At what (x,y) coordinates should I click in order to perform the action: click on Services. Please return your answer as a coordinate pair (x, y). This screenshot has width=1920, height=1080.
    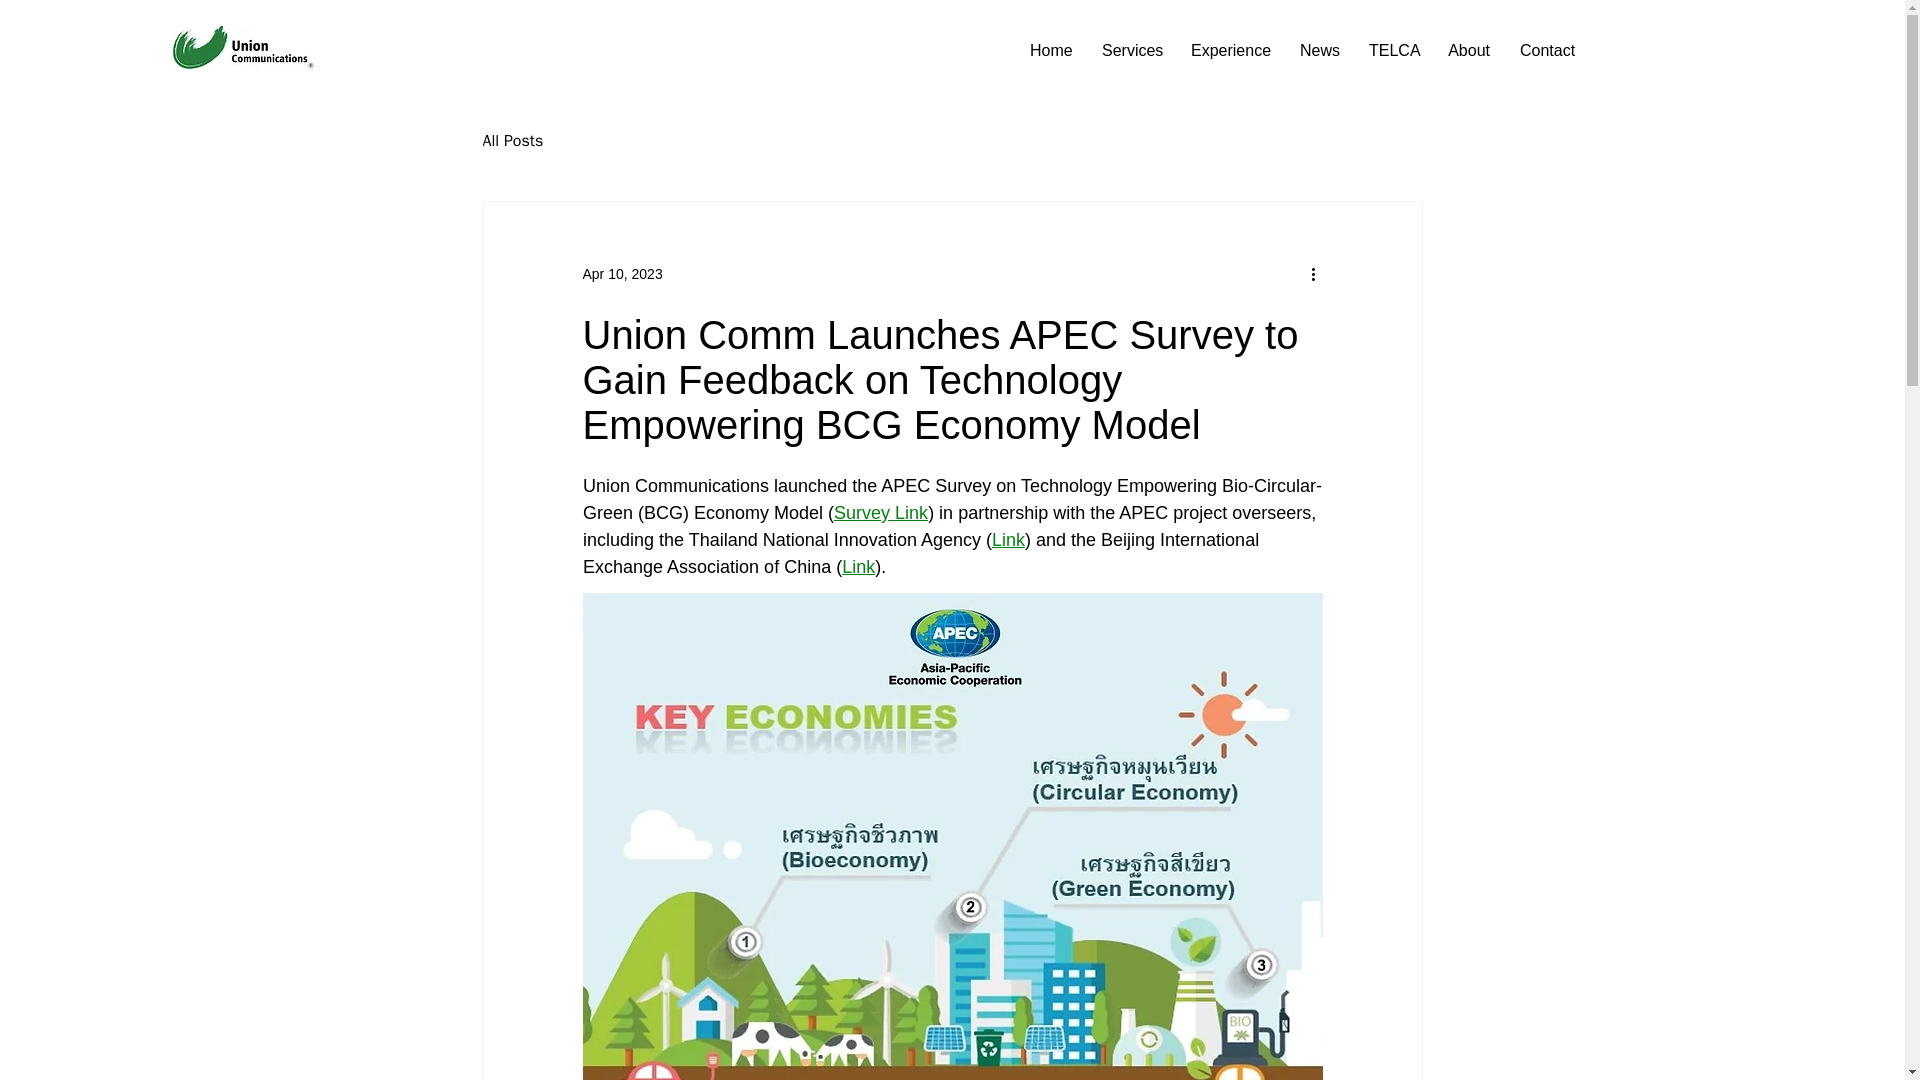
    Looking at the image, I should click on (1130, 50).